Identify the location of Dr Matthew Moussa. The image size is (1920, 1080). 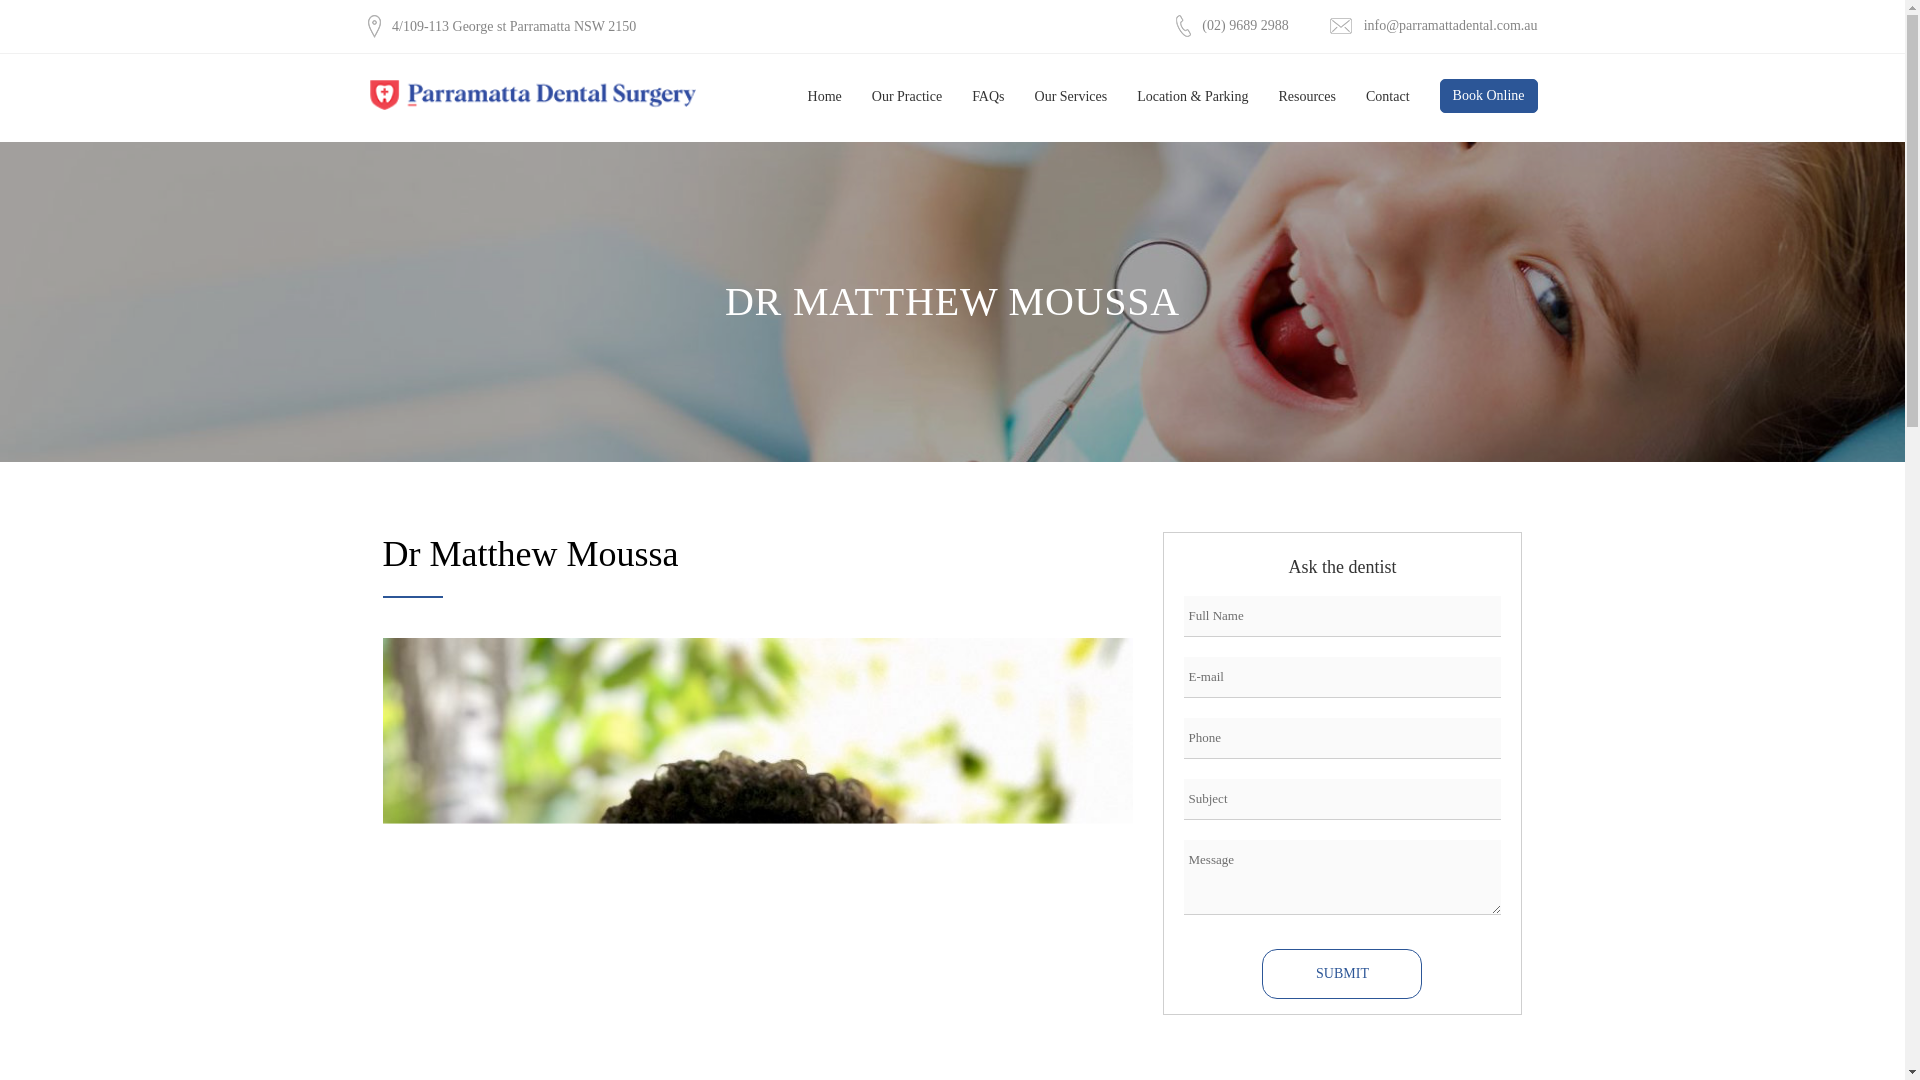
(530, 553).